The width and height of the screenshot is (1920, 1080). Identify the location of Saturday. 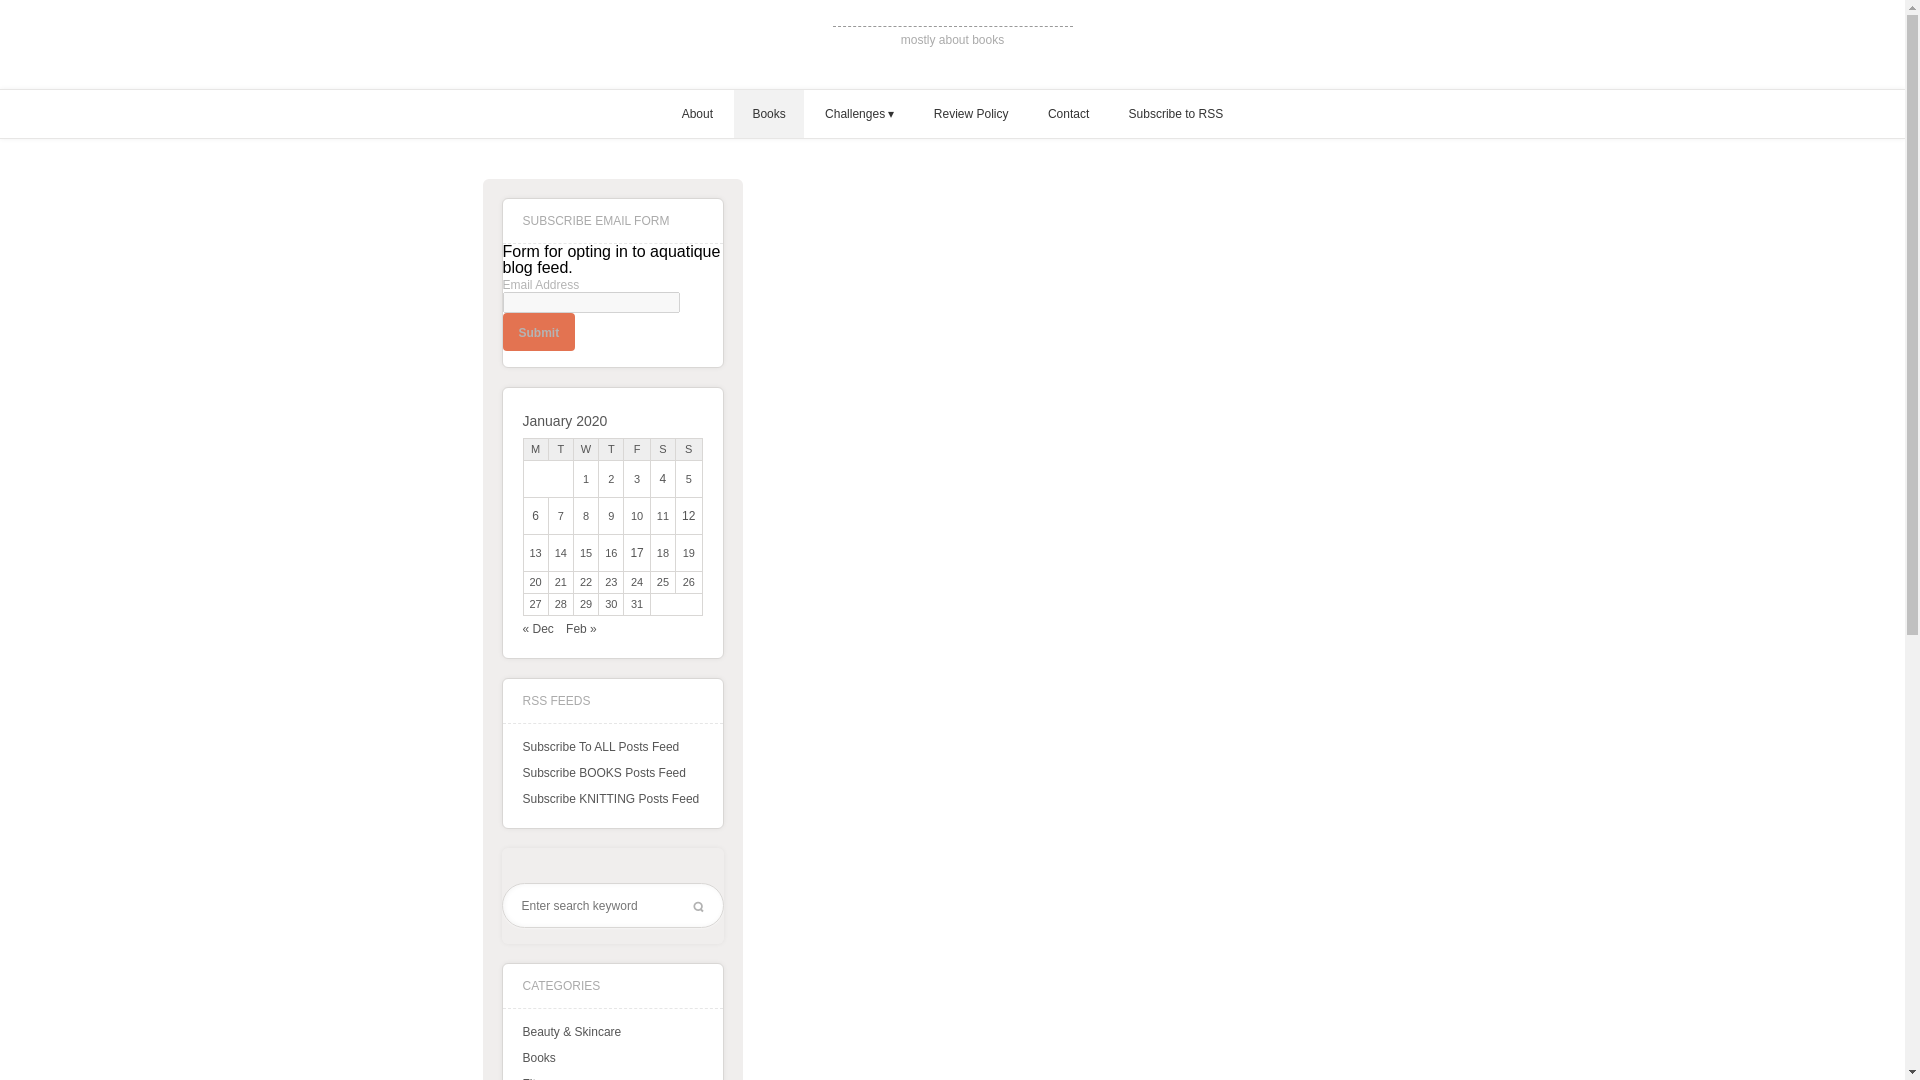
(662, 449).